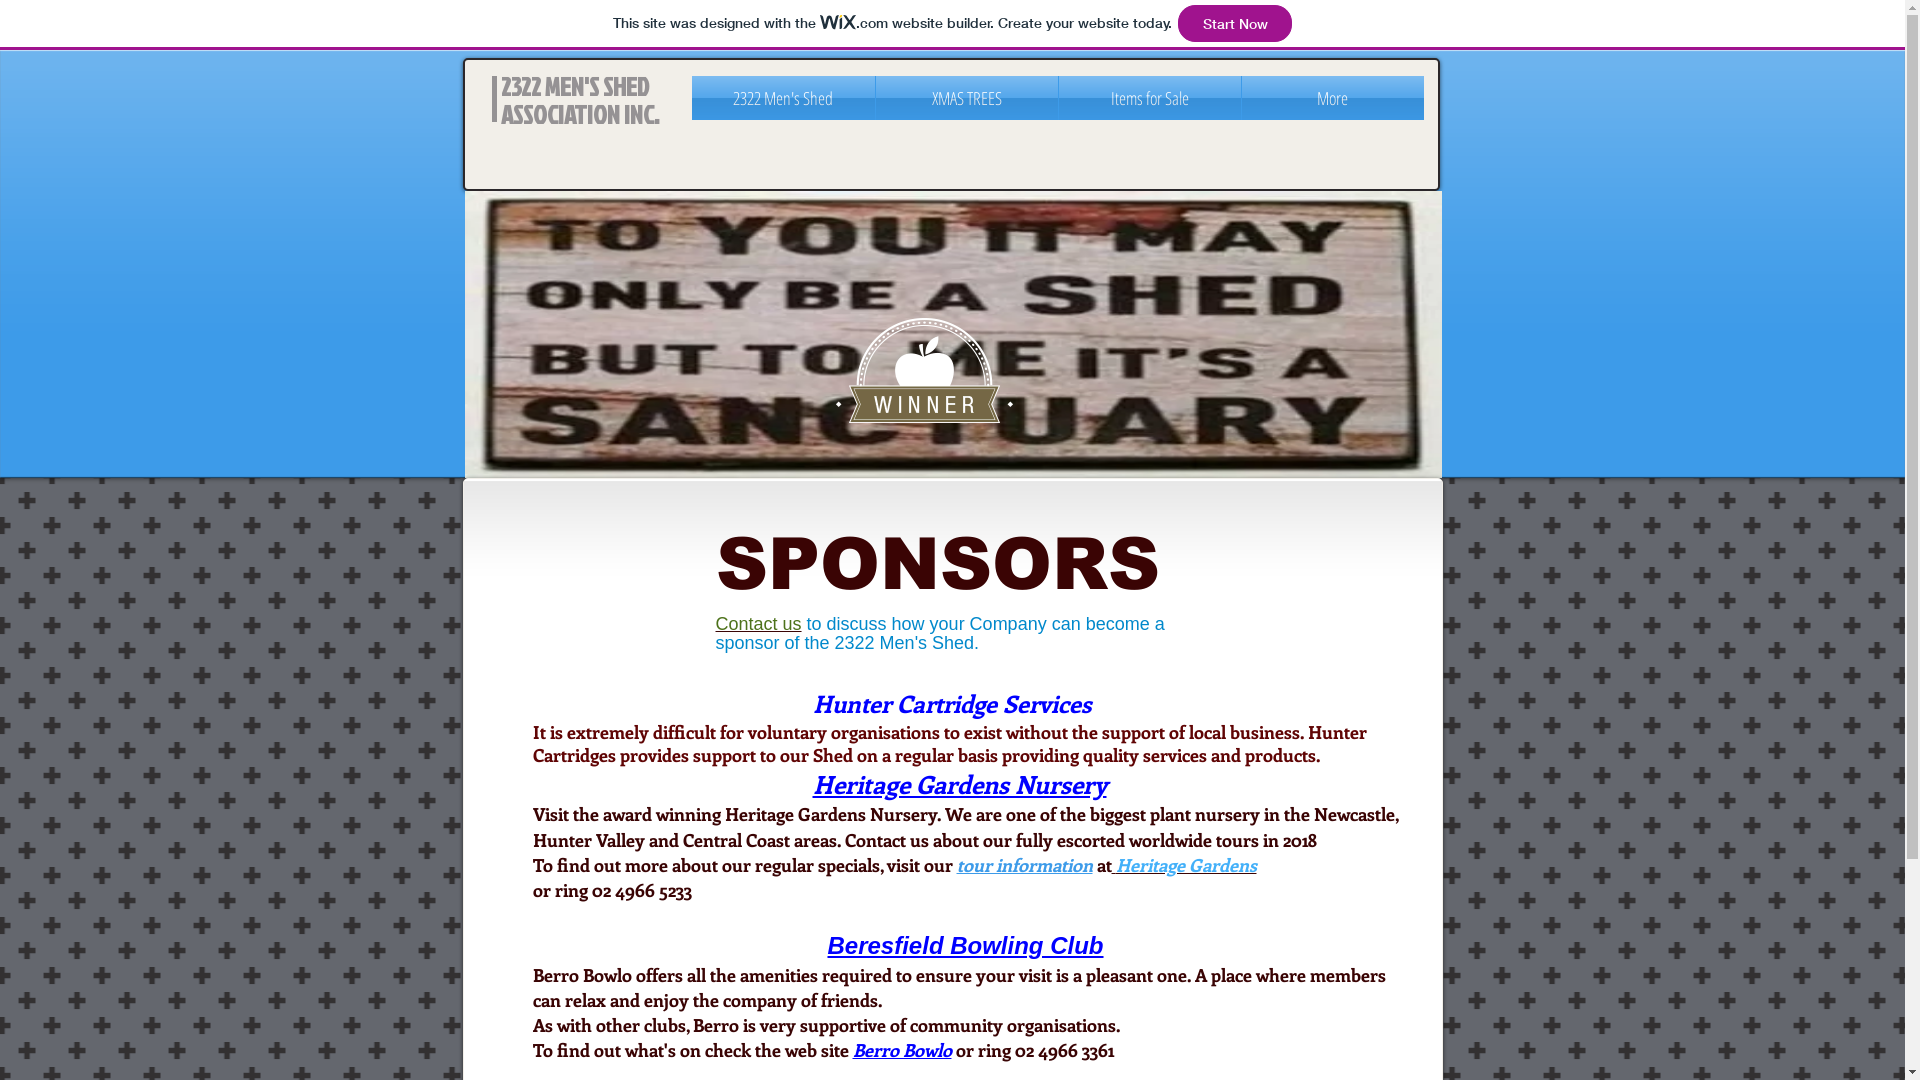 The height and width of the screenshot is (1080, 1920). What do you see at coordinates (759, 624) in the screenshot?
I see `Contact us` at bounding box center [759, 624].